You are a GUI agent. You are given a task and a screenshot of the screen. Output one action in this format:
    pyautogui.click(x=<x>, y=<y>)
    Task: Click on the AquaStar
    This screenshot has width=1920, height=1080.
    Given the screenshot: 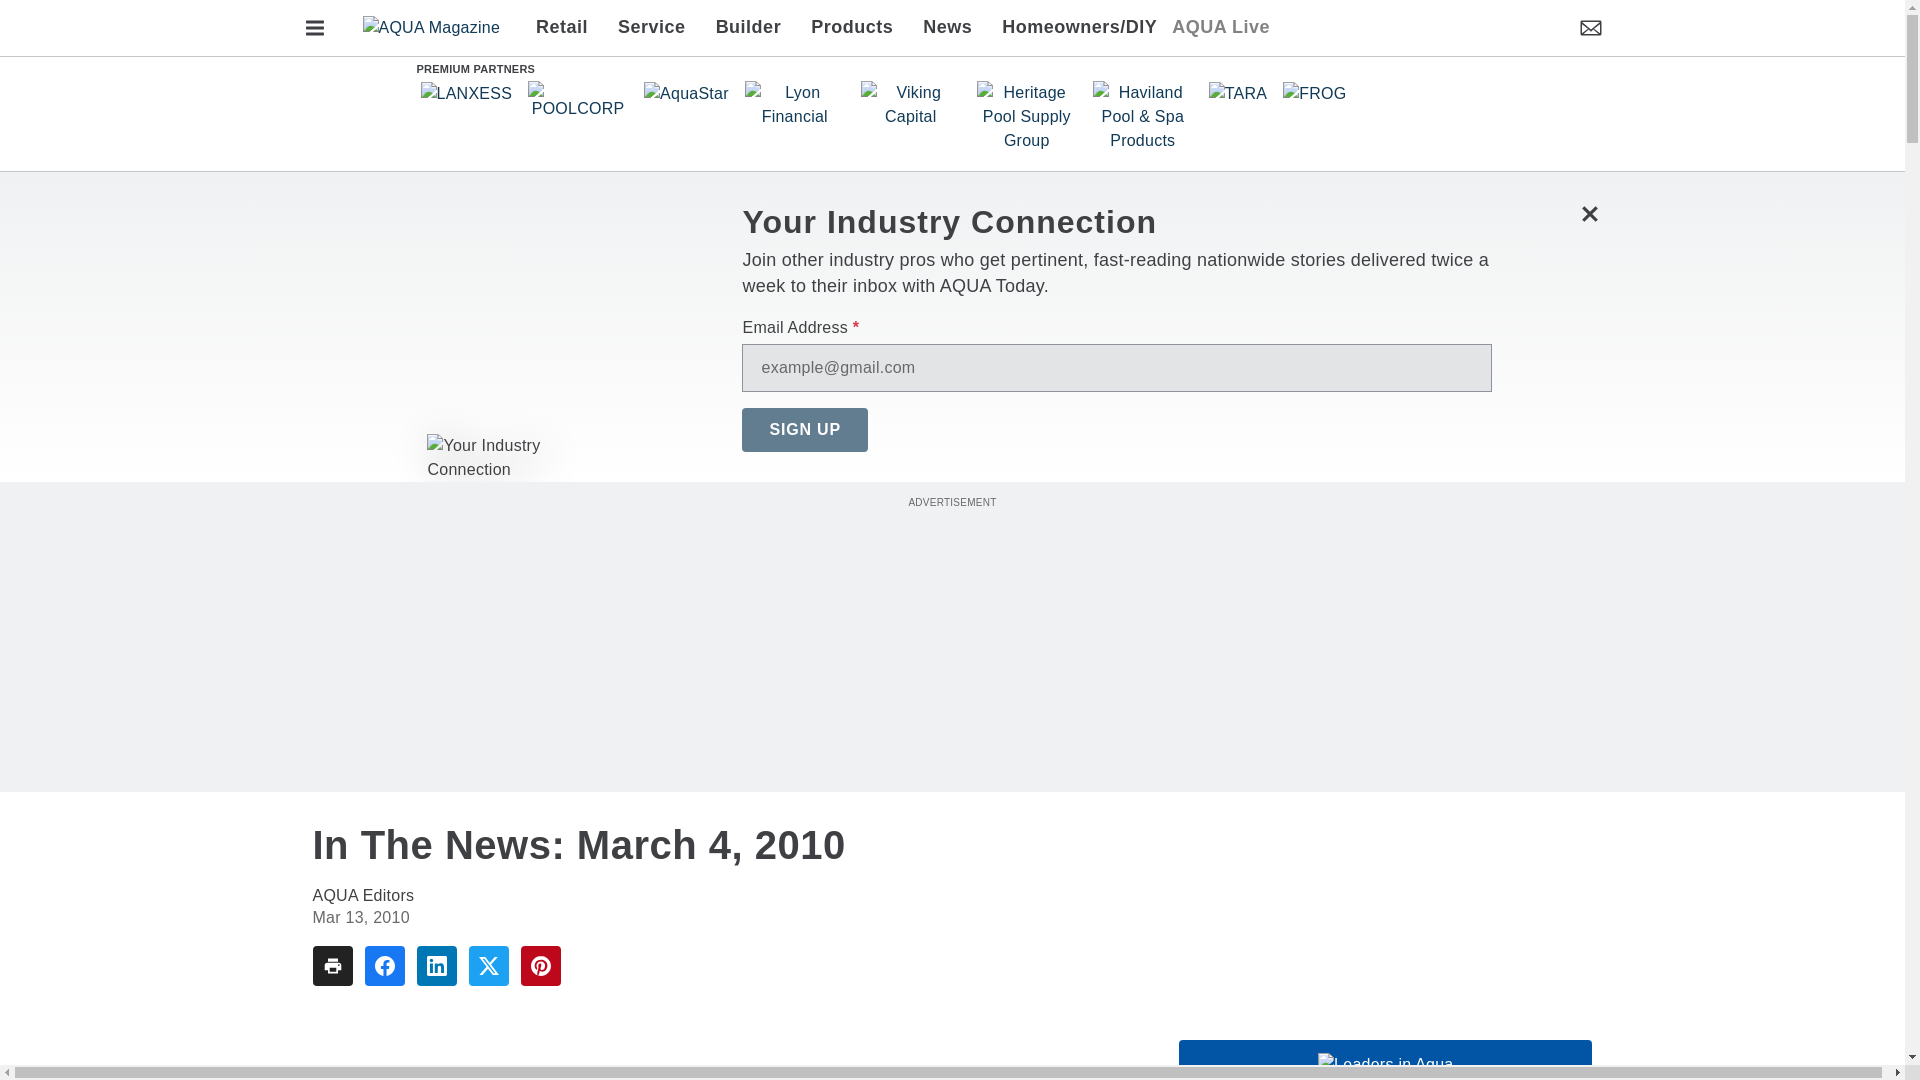 What is the action you would take?
    pyautogui.click(x=686, y=93)
    